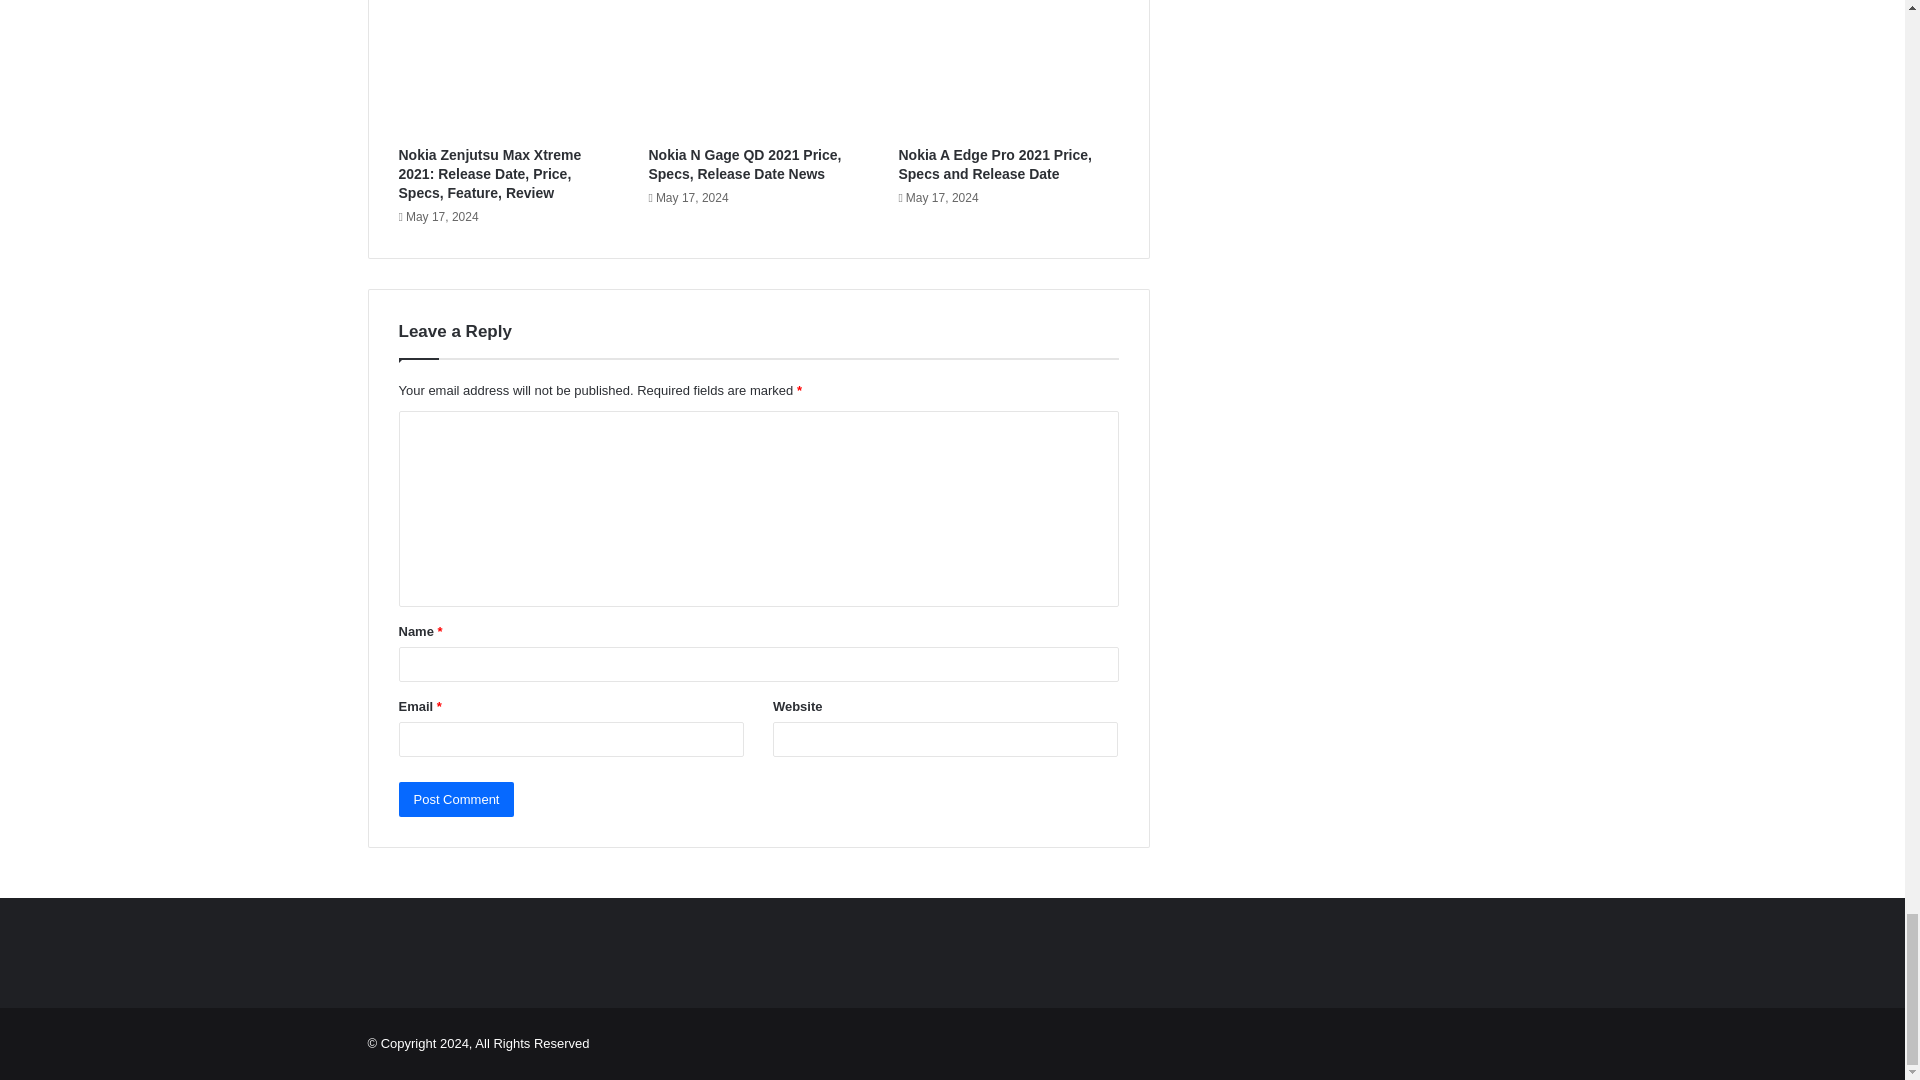 The image size is (1920, 1080). Describe the element at coordinates (456, 798) in the screenshot. I see `Post Comment` at that location.